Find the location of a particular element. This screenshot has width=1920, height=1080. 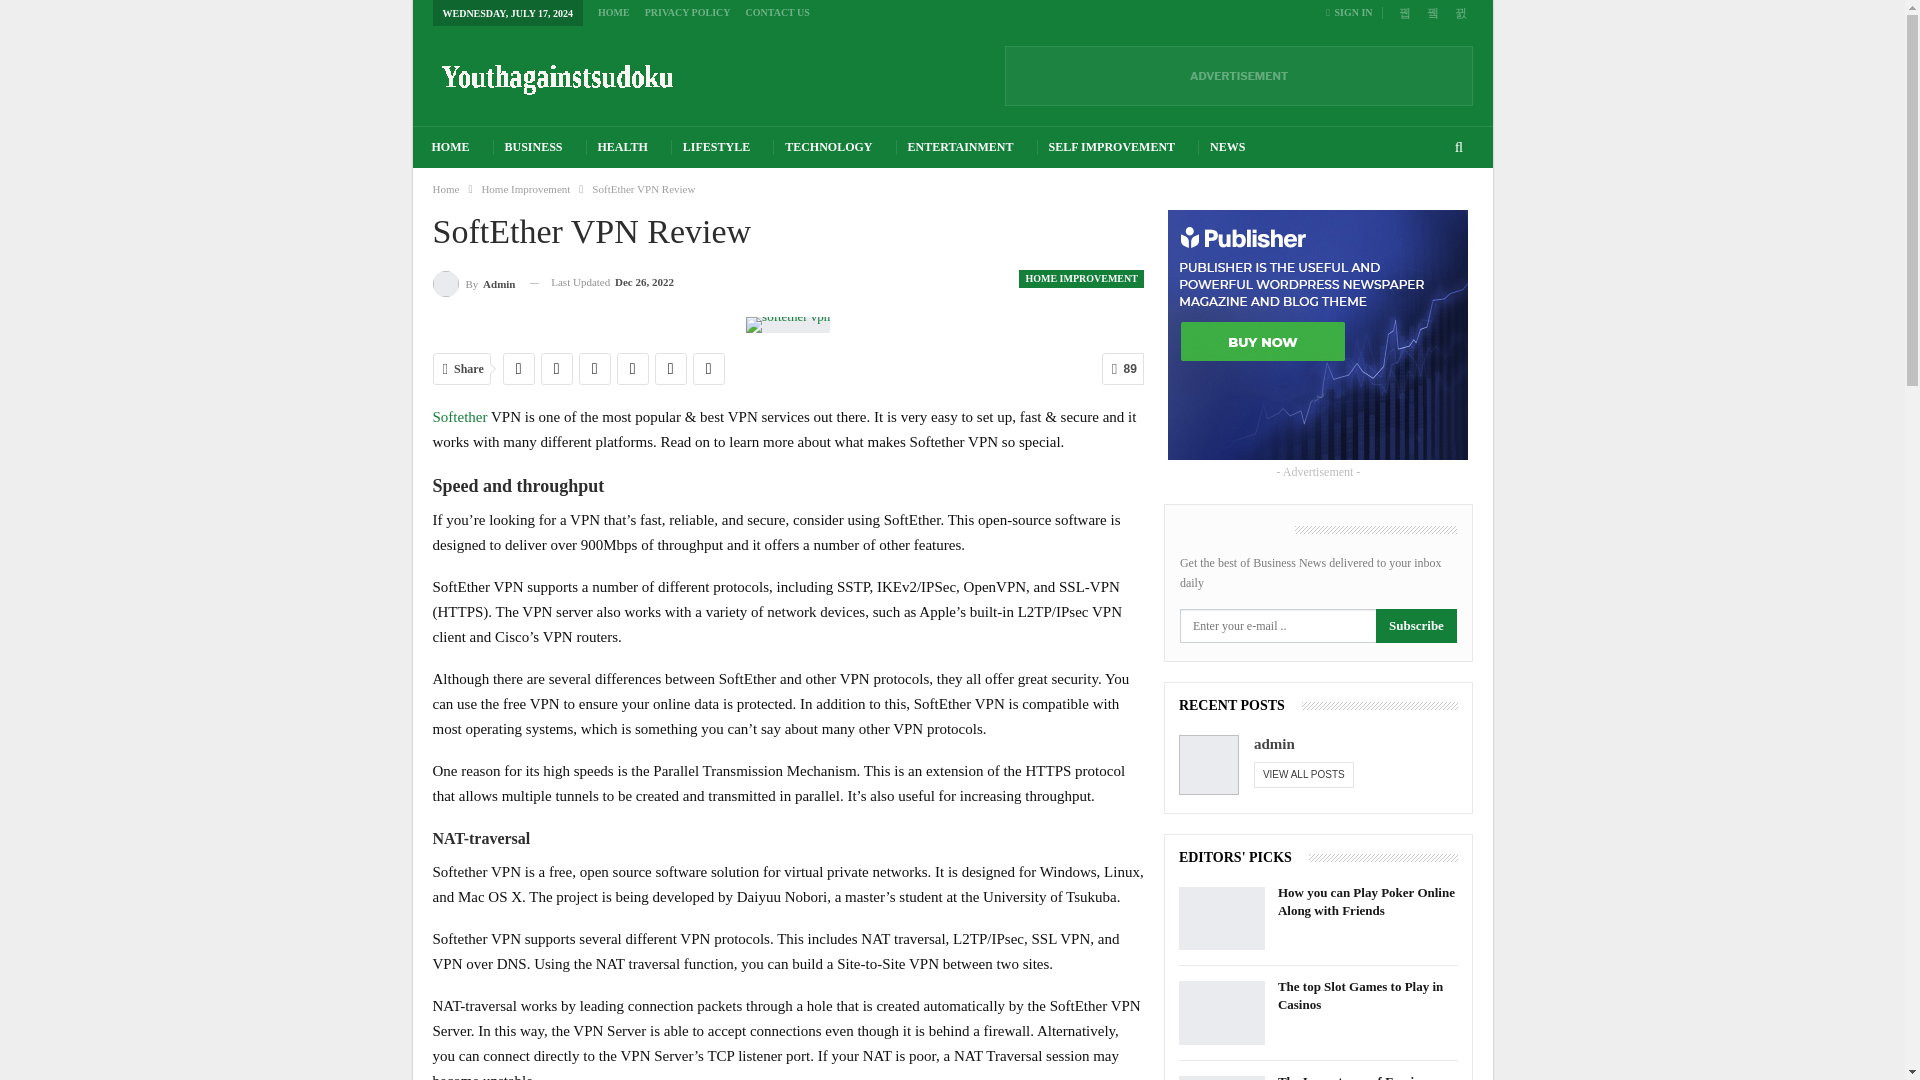

Browse Author Articles is located at coordinates (473, 282).